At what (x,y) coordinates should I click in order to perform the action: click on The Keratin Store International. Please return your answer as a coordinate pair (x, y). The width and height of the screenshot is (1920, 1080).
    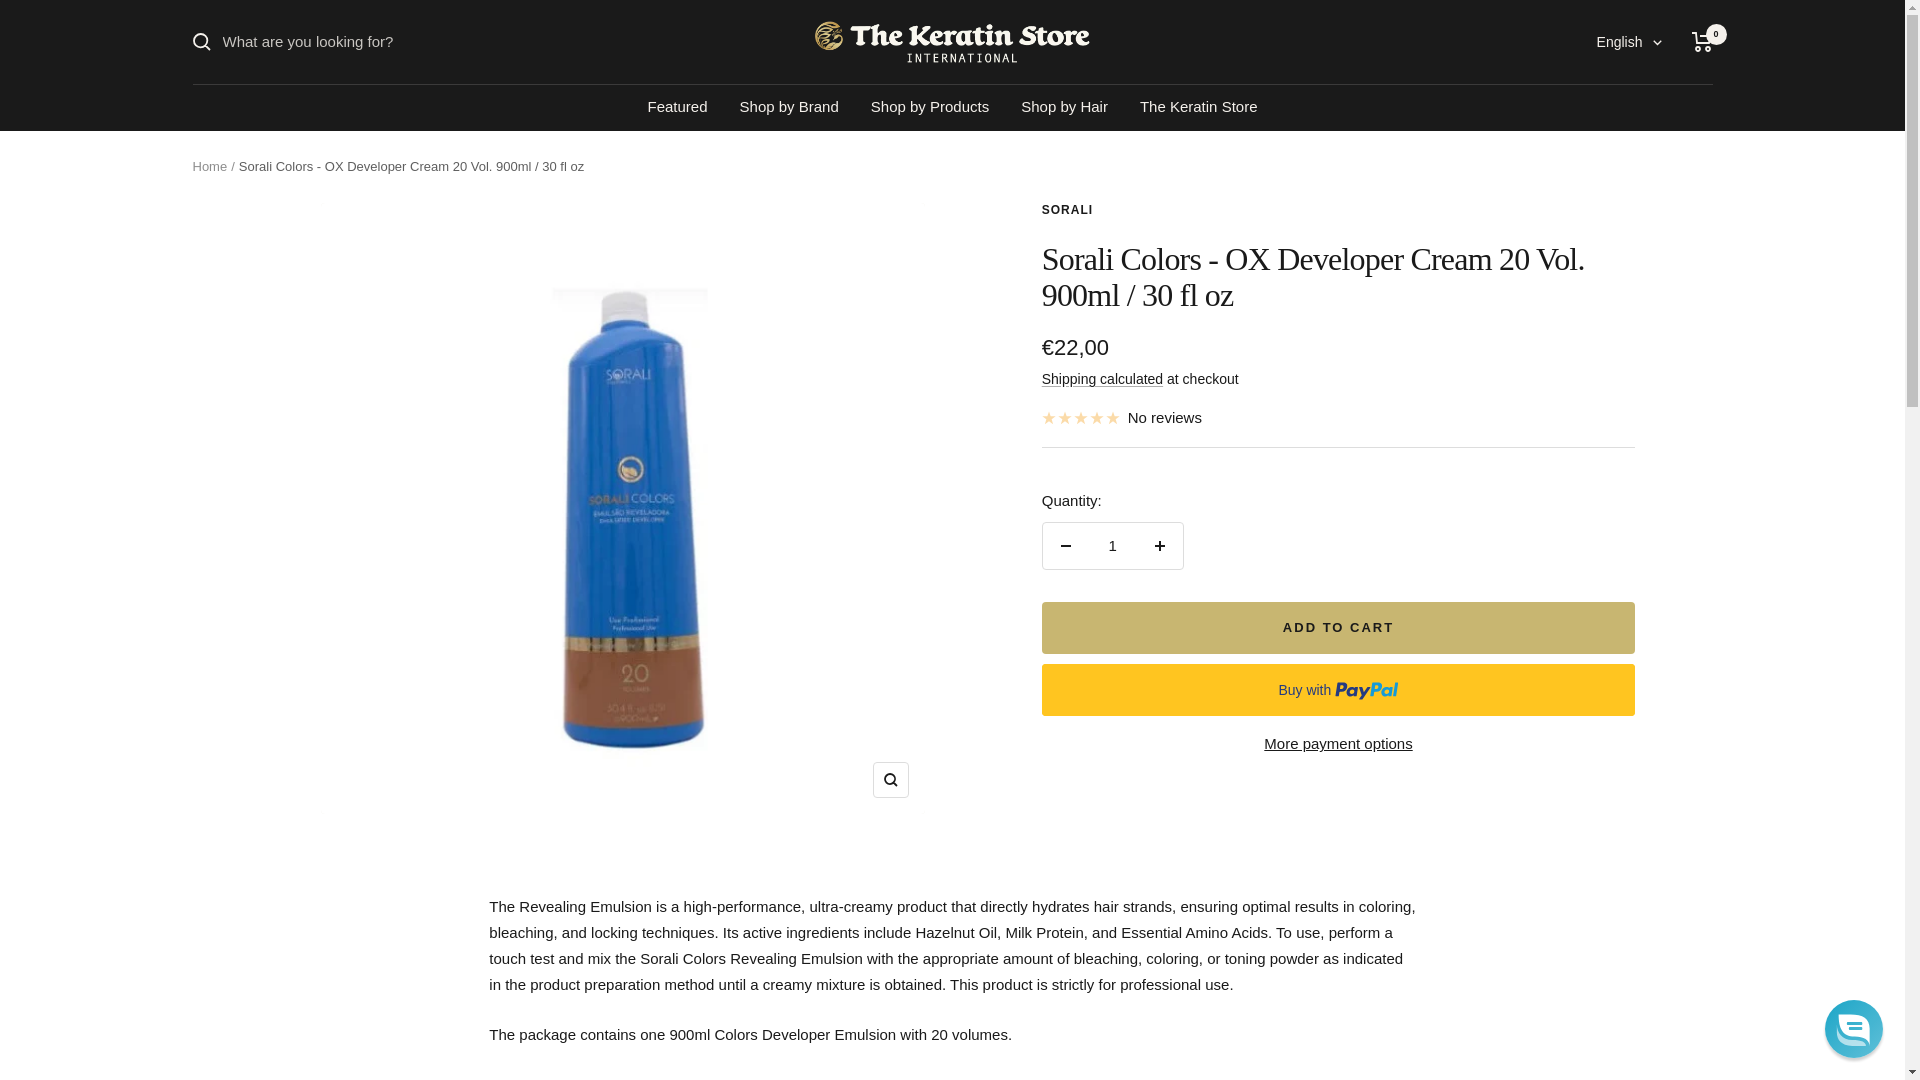
    Looking at the image, I should click on (952, 41).